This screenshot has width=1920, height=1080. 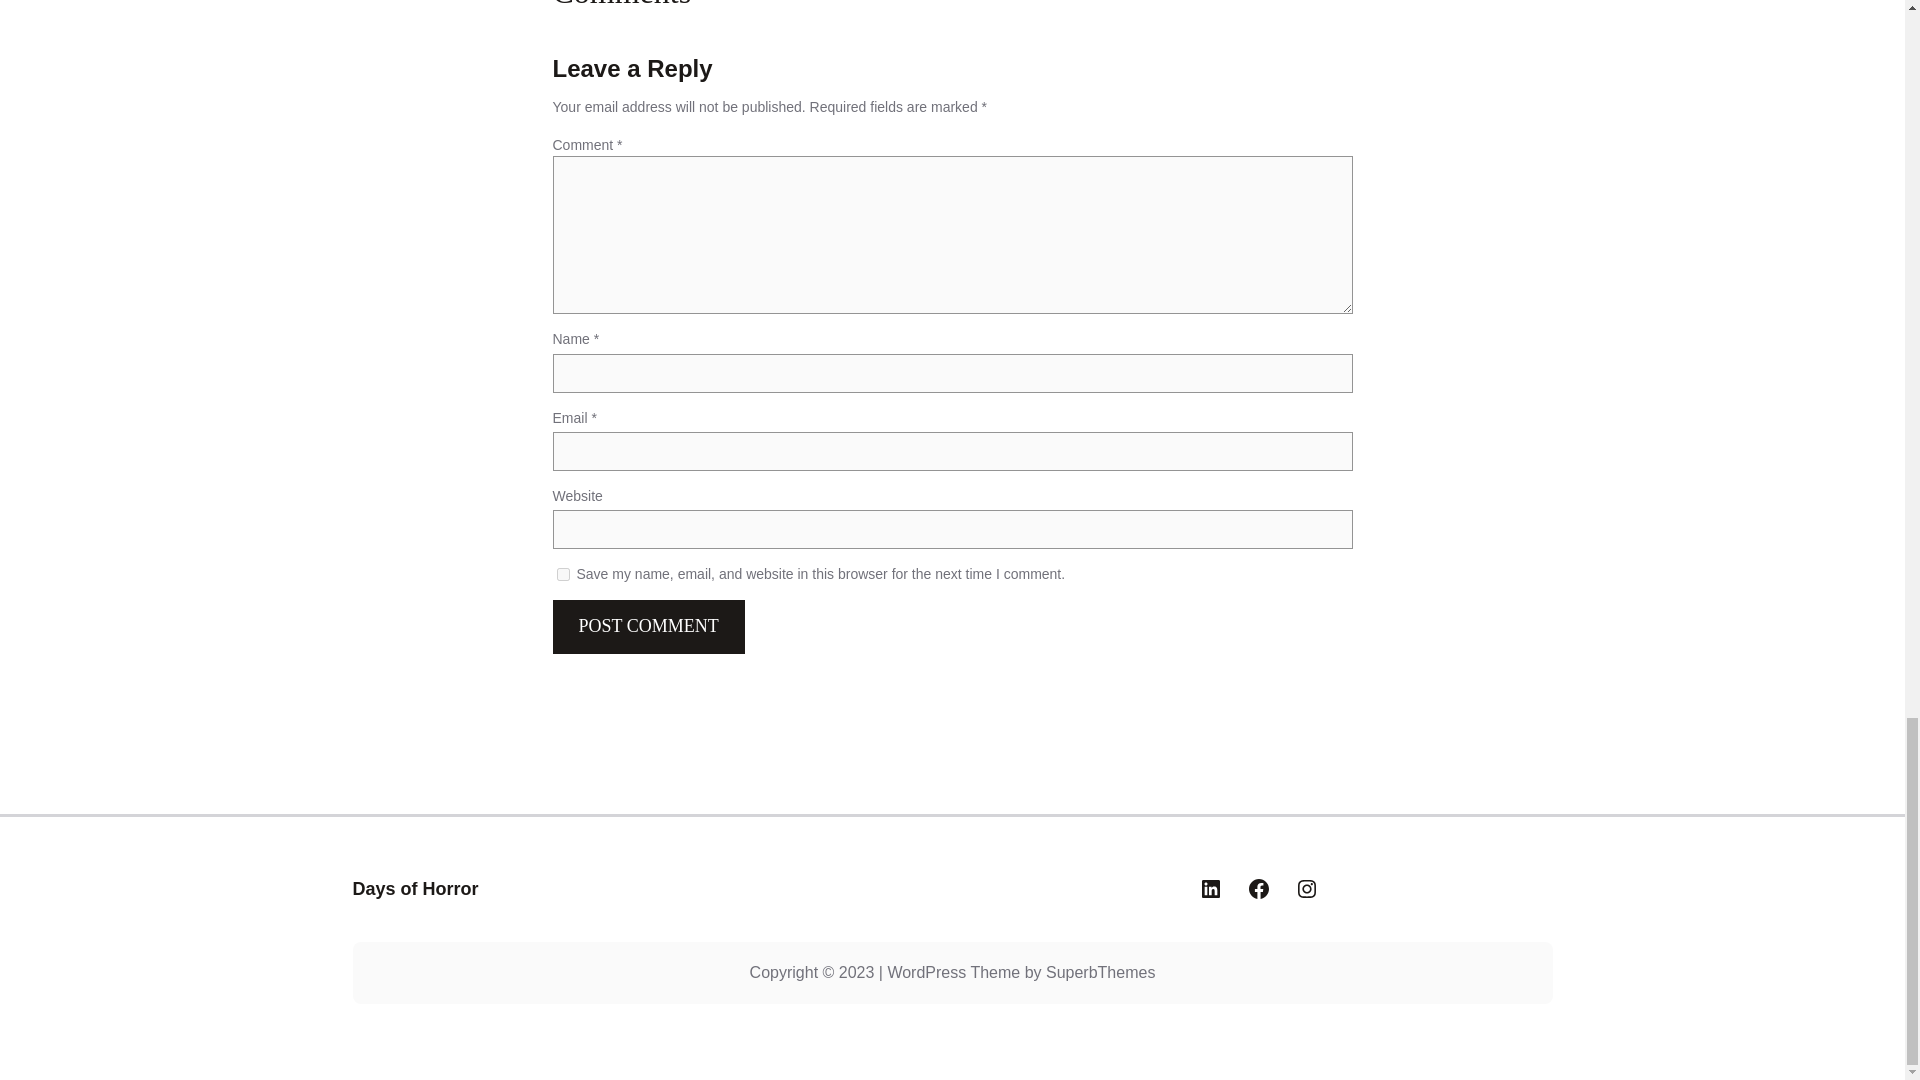 I want to click on Instagram, so click(x=1306, y=888).